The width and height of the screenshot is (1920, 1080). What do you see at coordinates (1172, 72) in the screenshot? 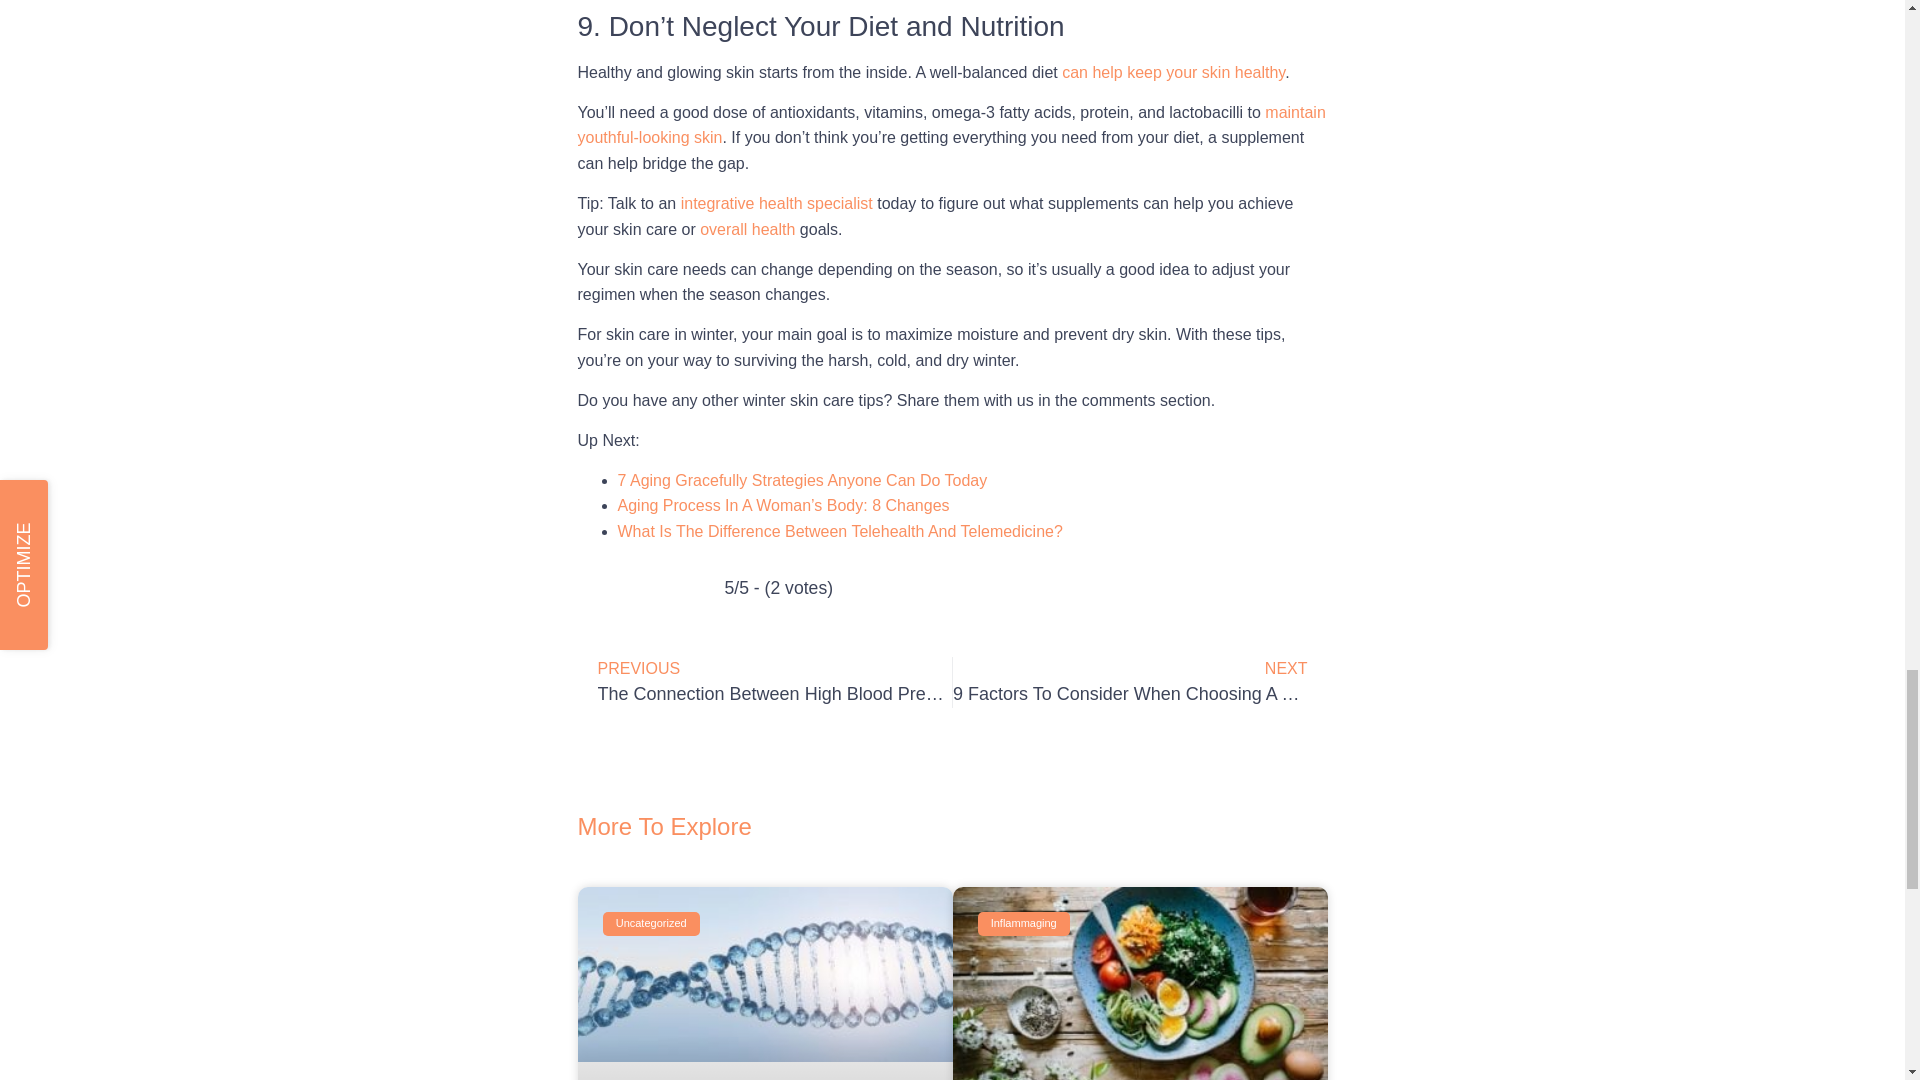
I see `can help keep your skin healthy` at bounding box center [1172, 72].